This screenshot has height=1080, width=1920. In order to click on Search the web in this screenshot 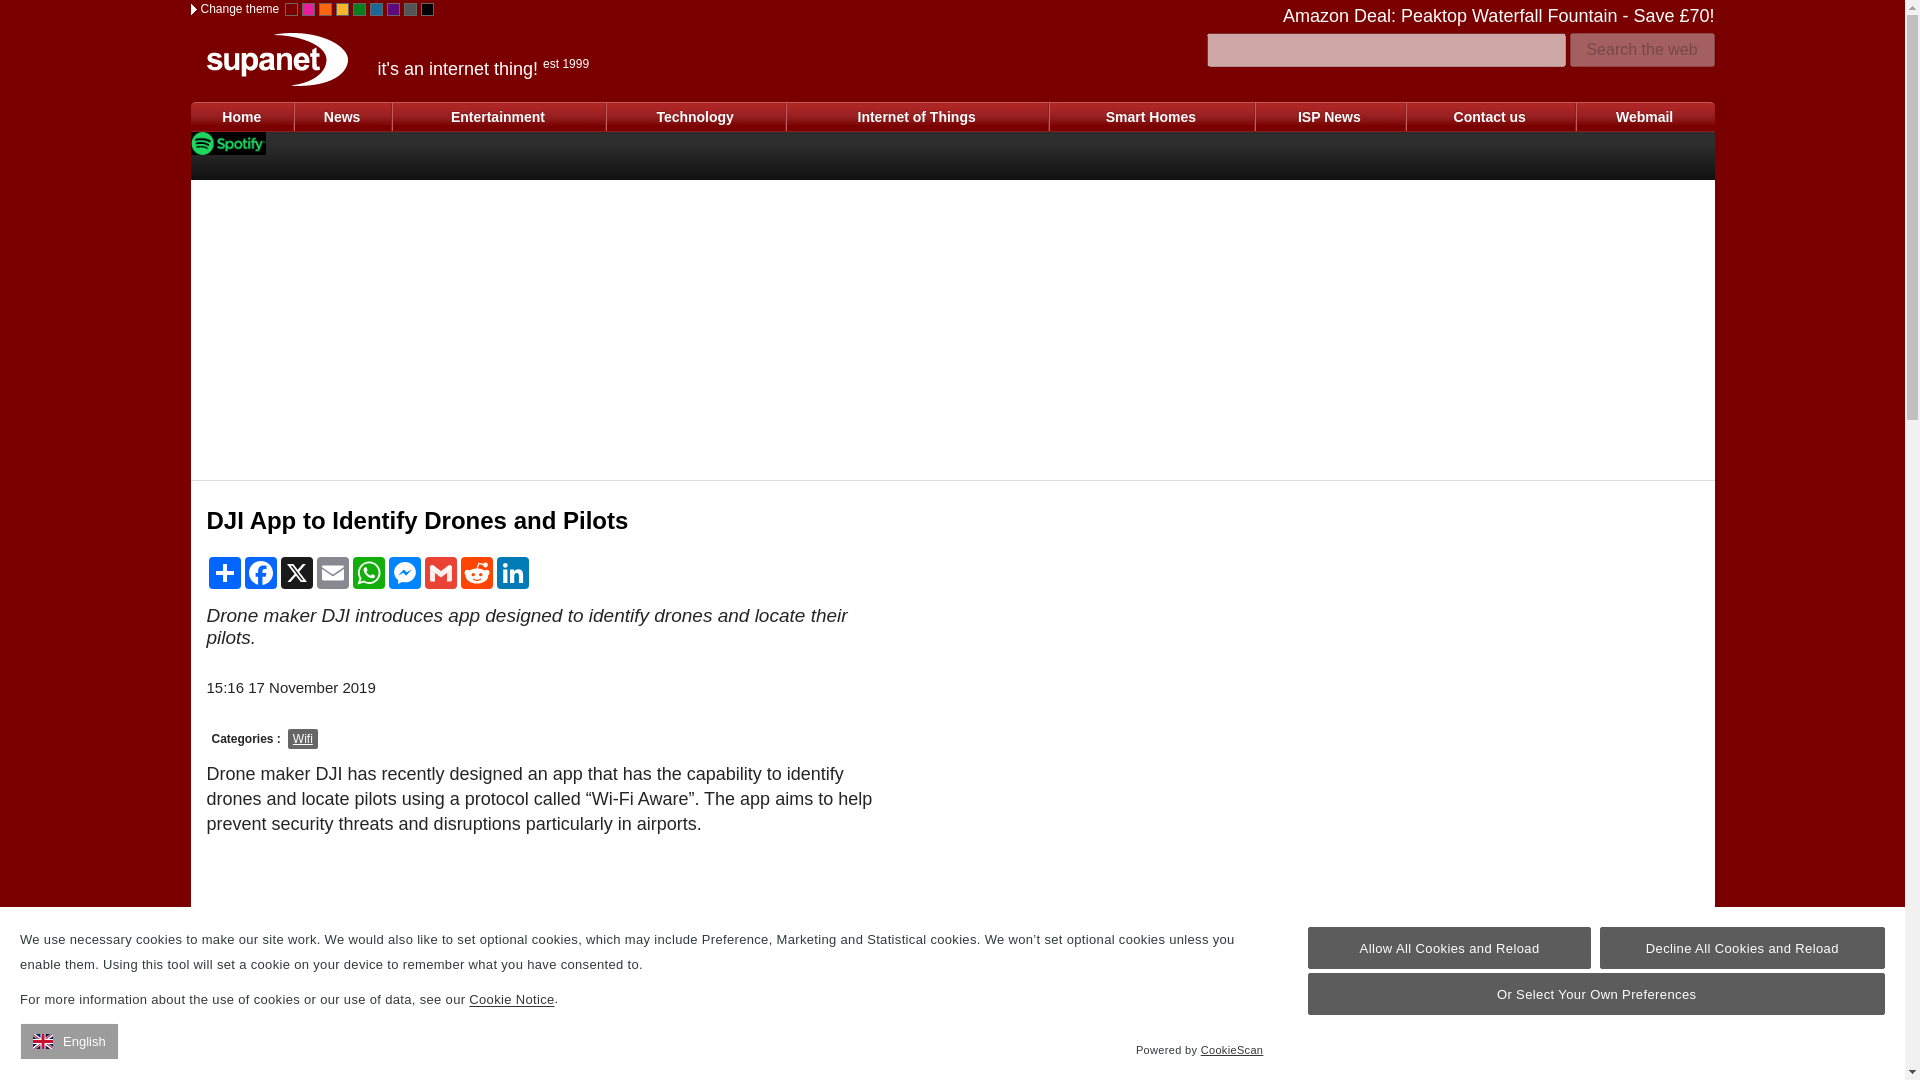, I will do `click(1642, 50)`.